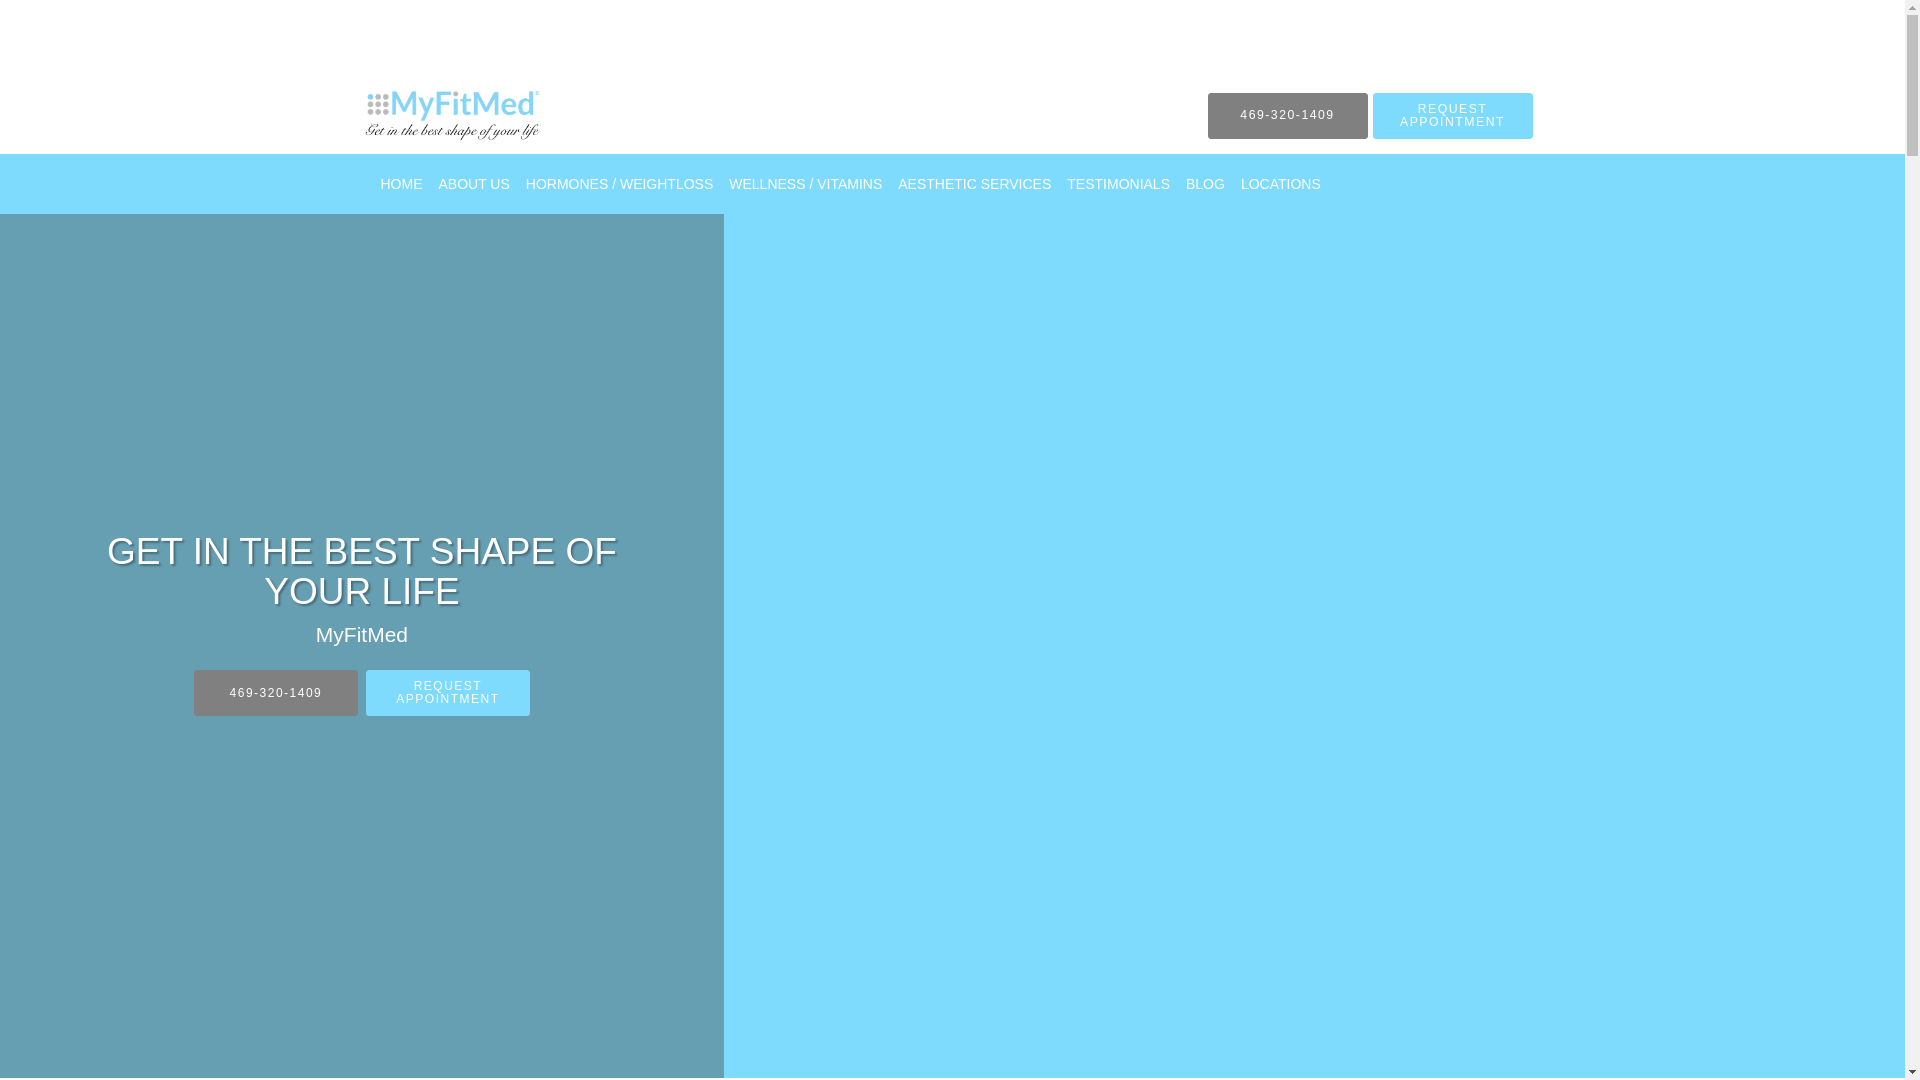 This screenshot has width=1920, height=1080. What do you see at coordinates (1118, 184) in the screenshot?
I see `TESTIMONIALS` at bounding box center [1118, 184].